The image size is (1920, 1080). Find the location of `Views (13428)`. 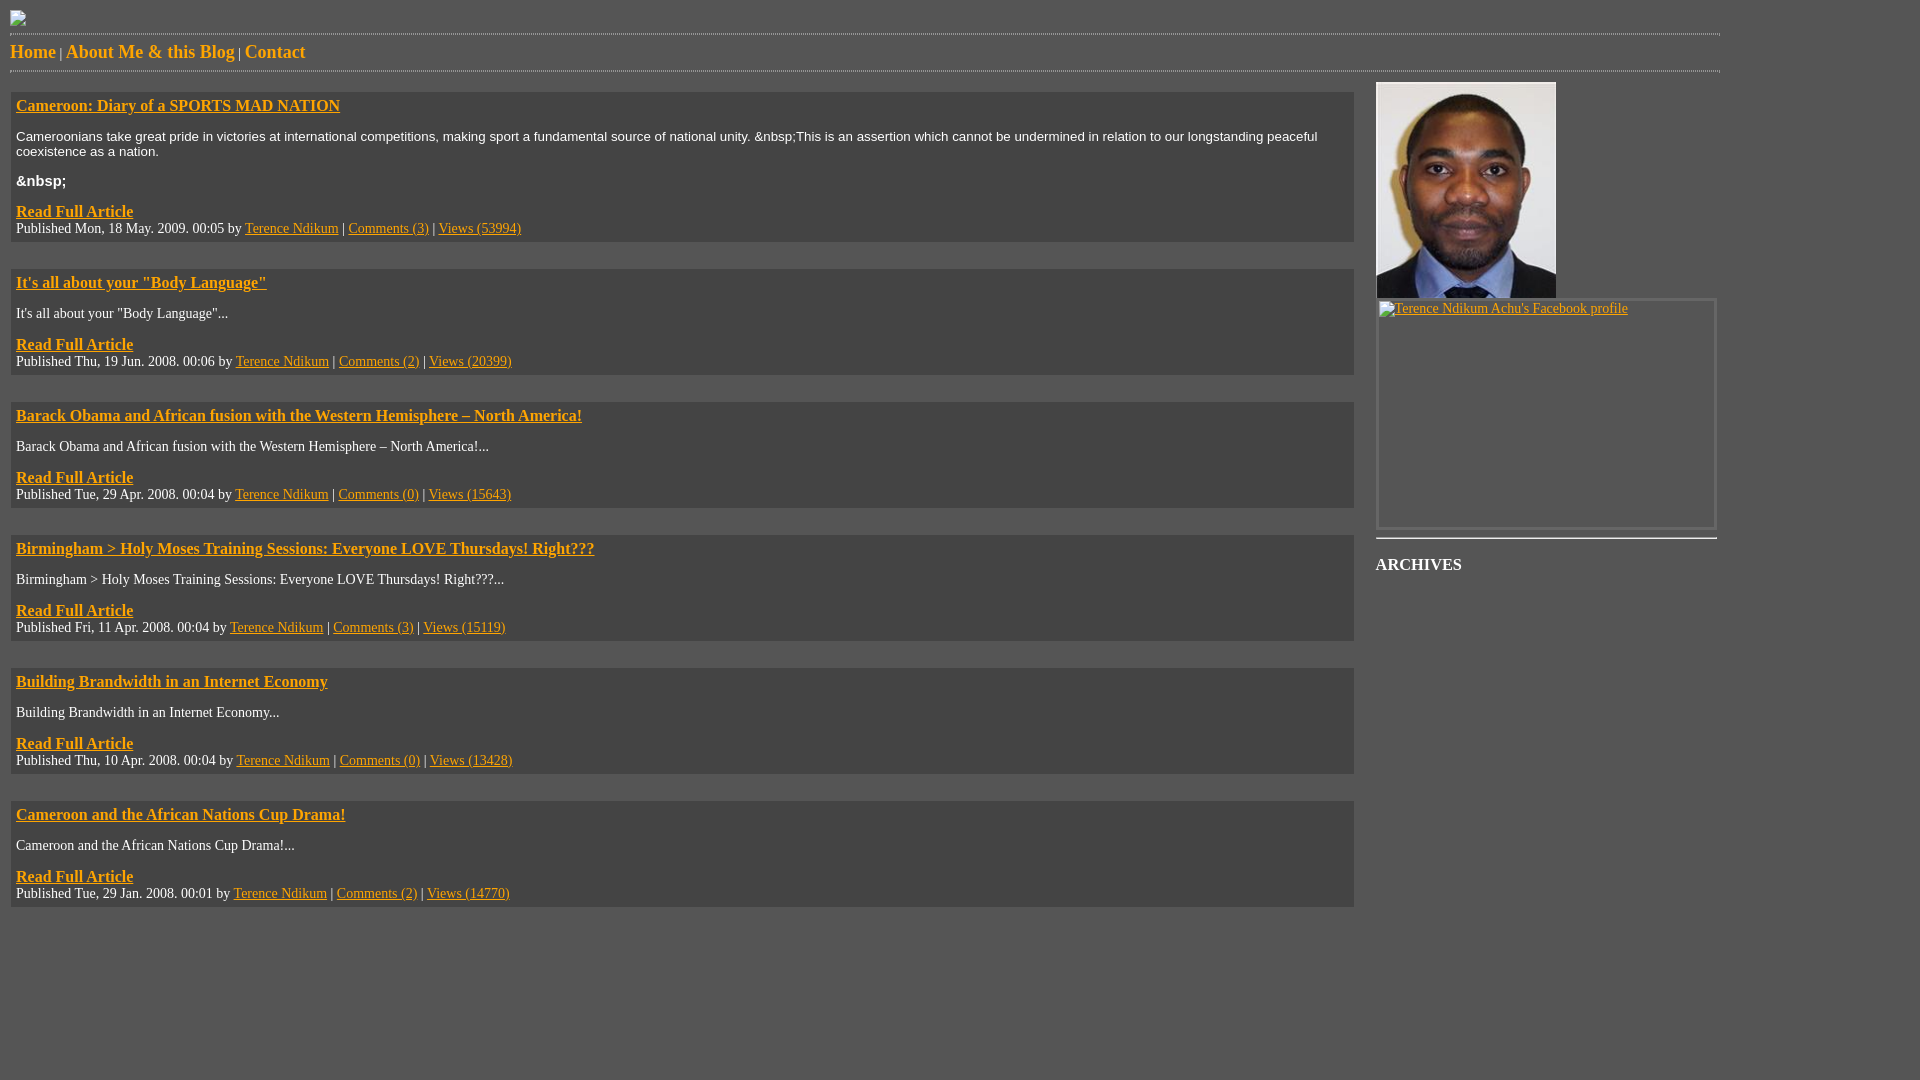

Views (13428) is located at coordinates (472, 760).